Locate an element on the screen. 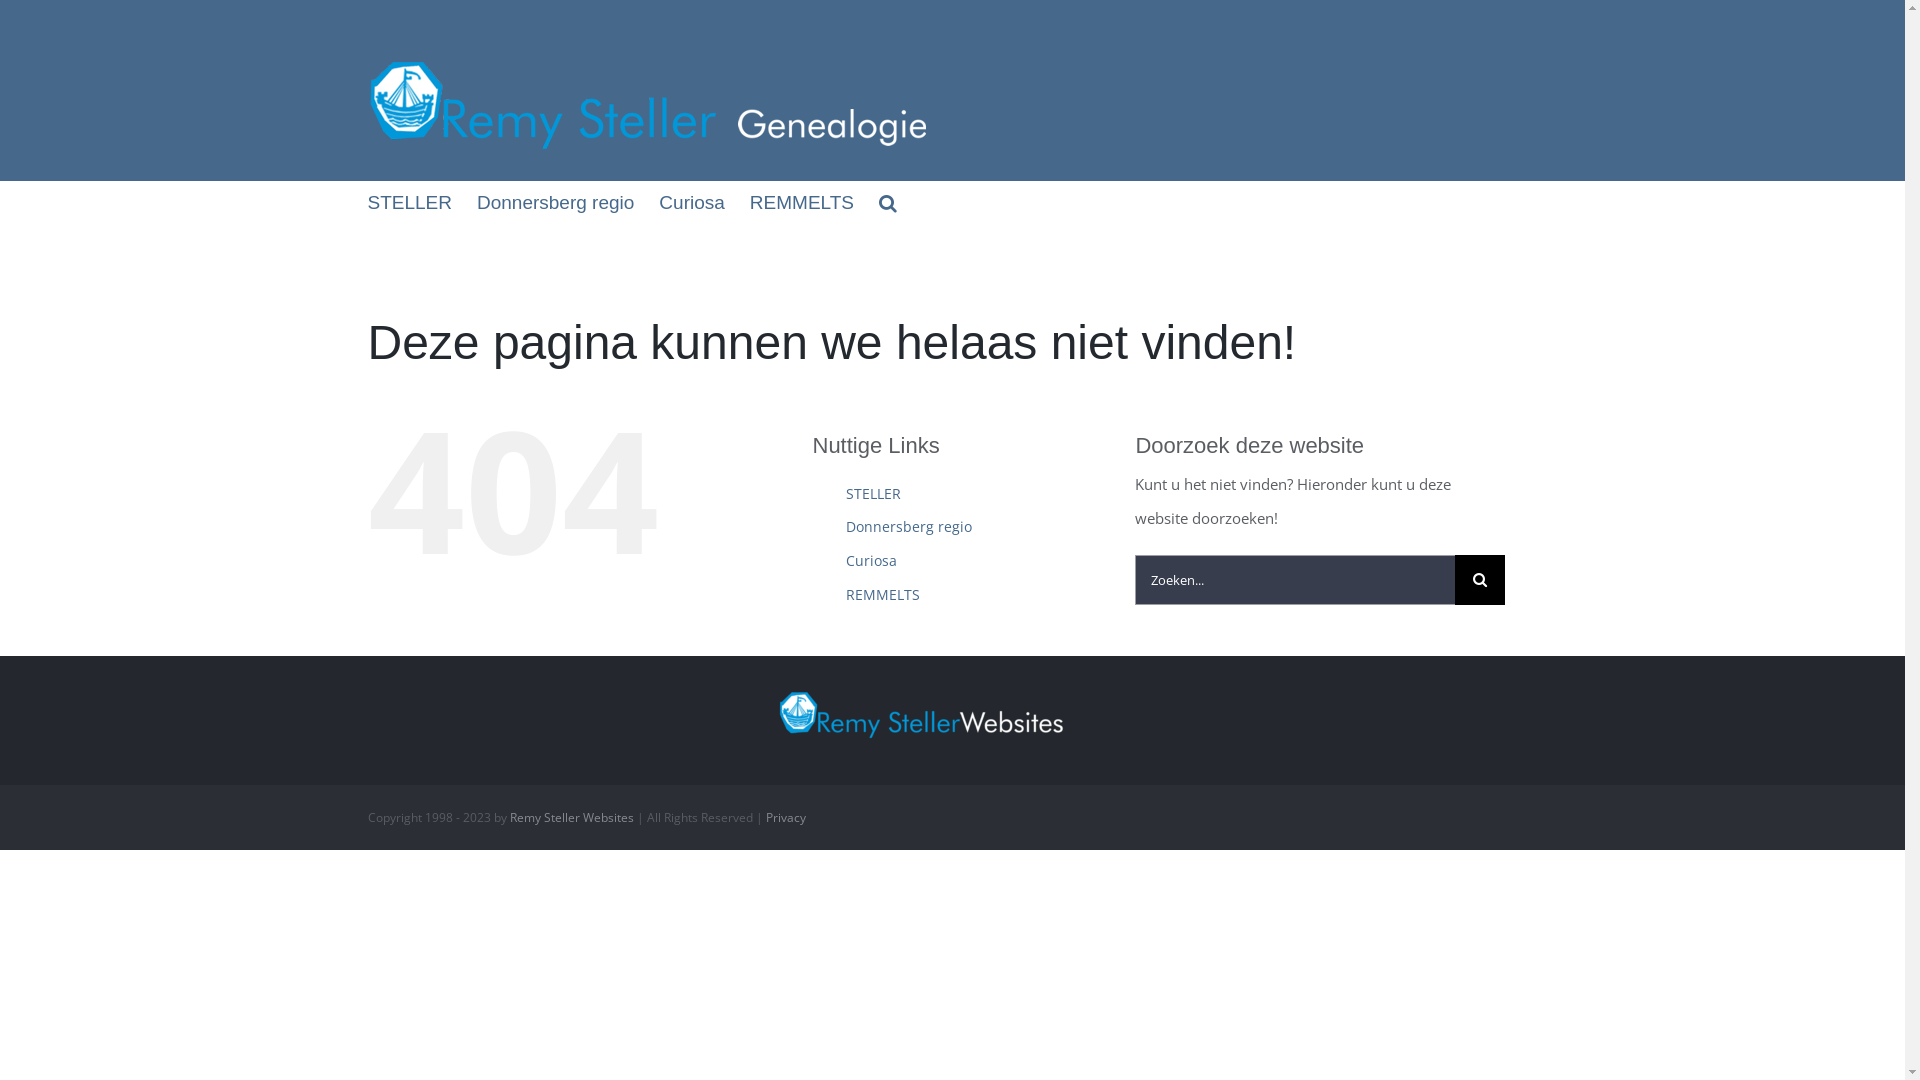  REMMELTS is located at coordinates (802, 202).